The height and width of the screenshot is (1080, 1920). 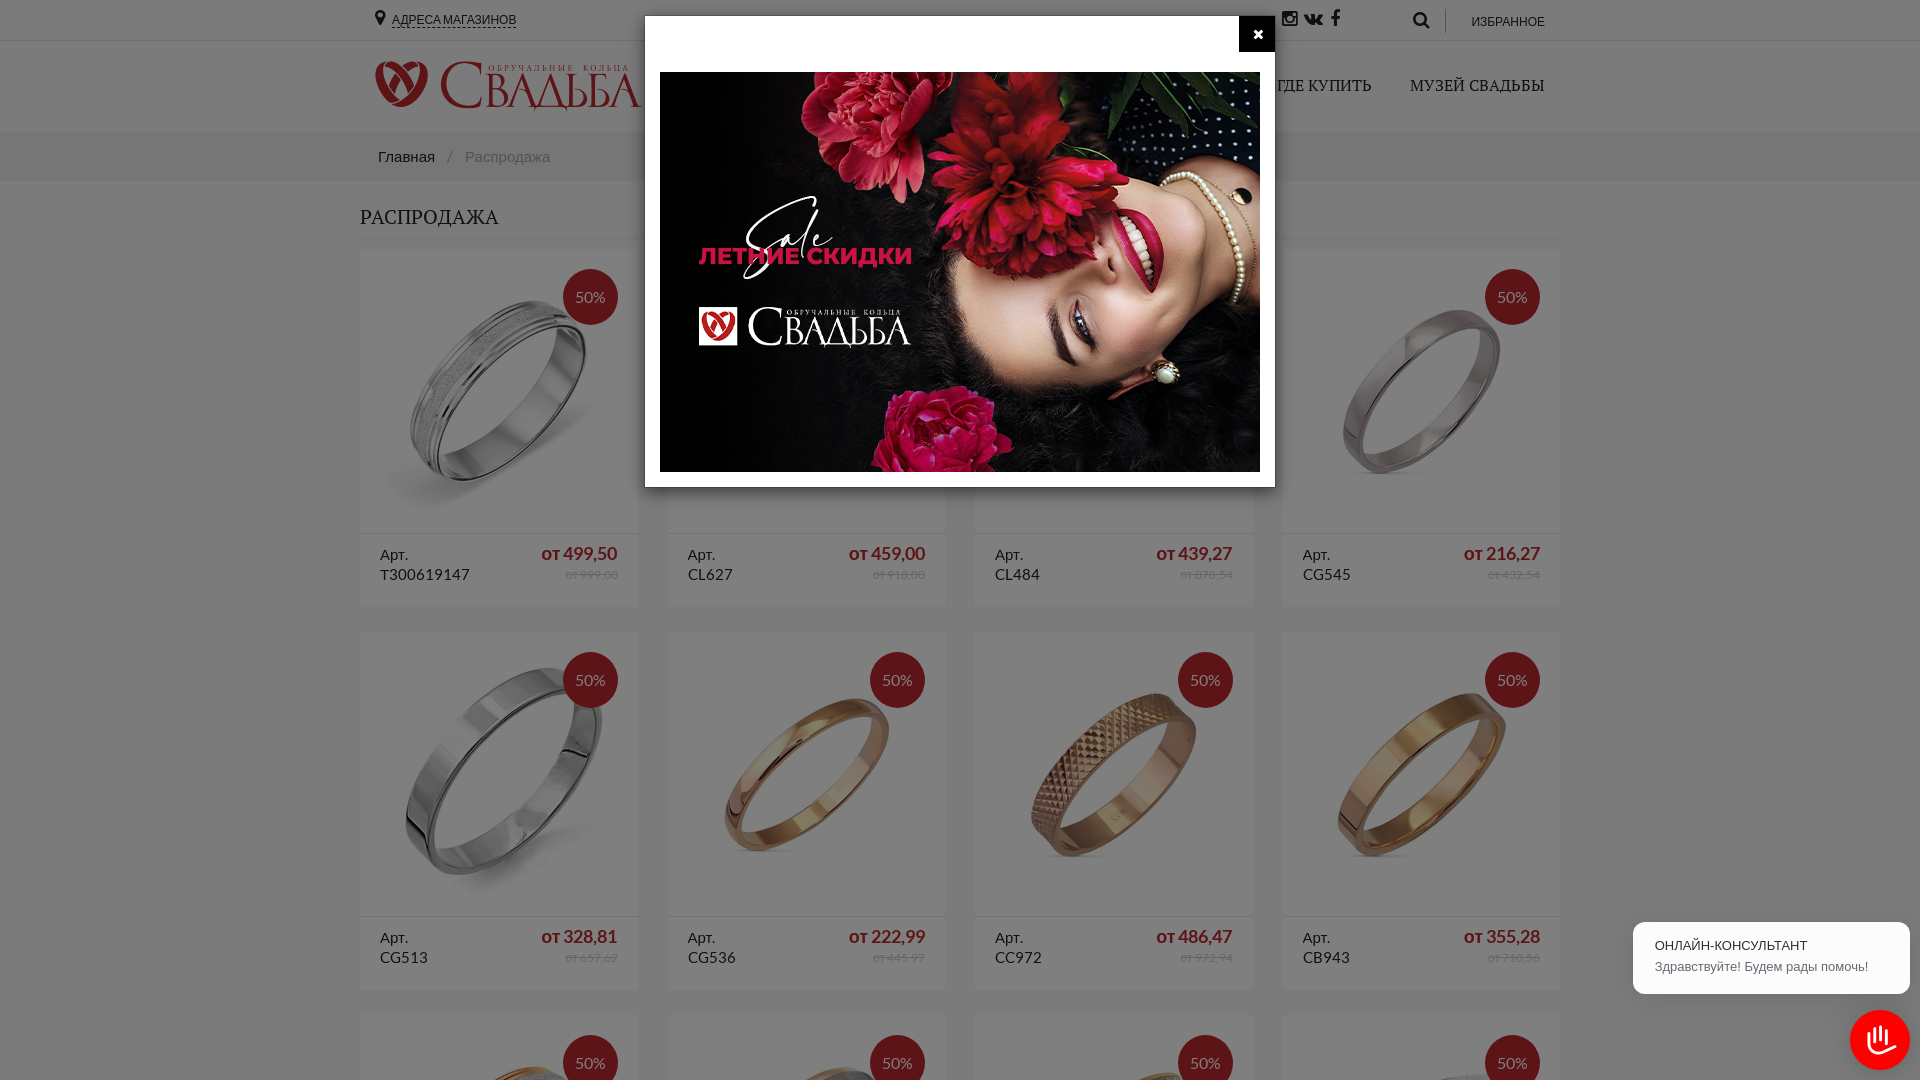 What do you see at coordinates (1114, 392) in the screenshot?
I see `CL484` at bounding box center [1114, 392].